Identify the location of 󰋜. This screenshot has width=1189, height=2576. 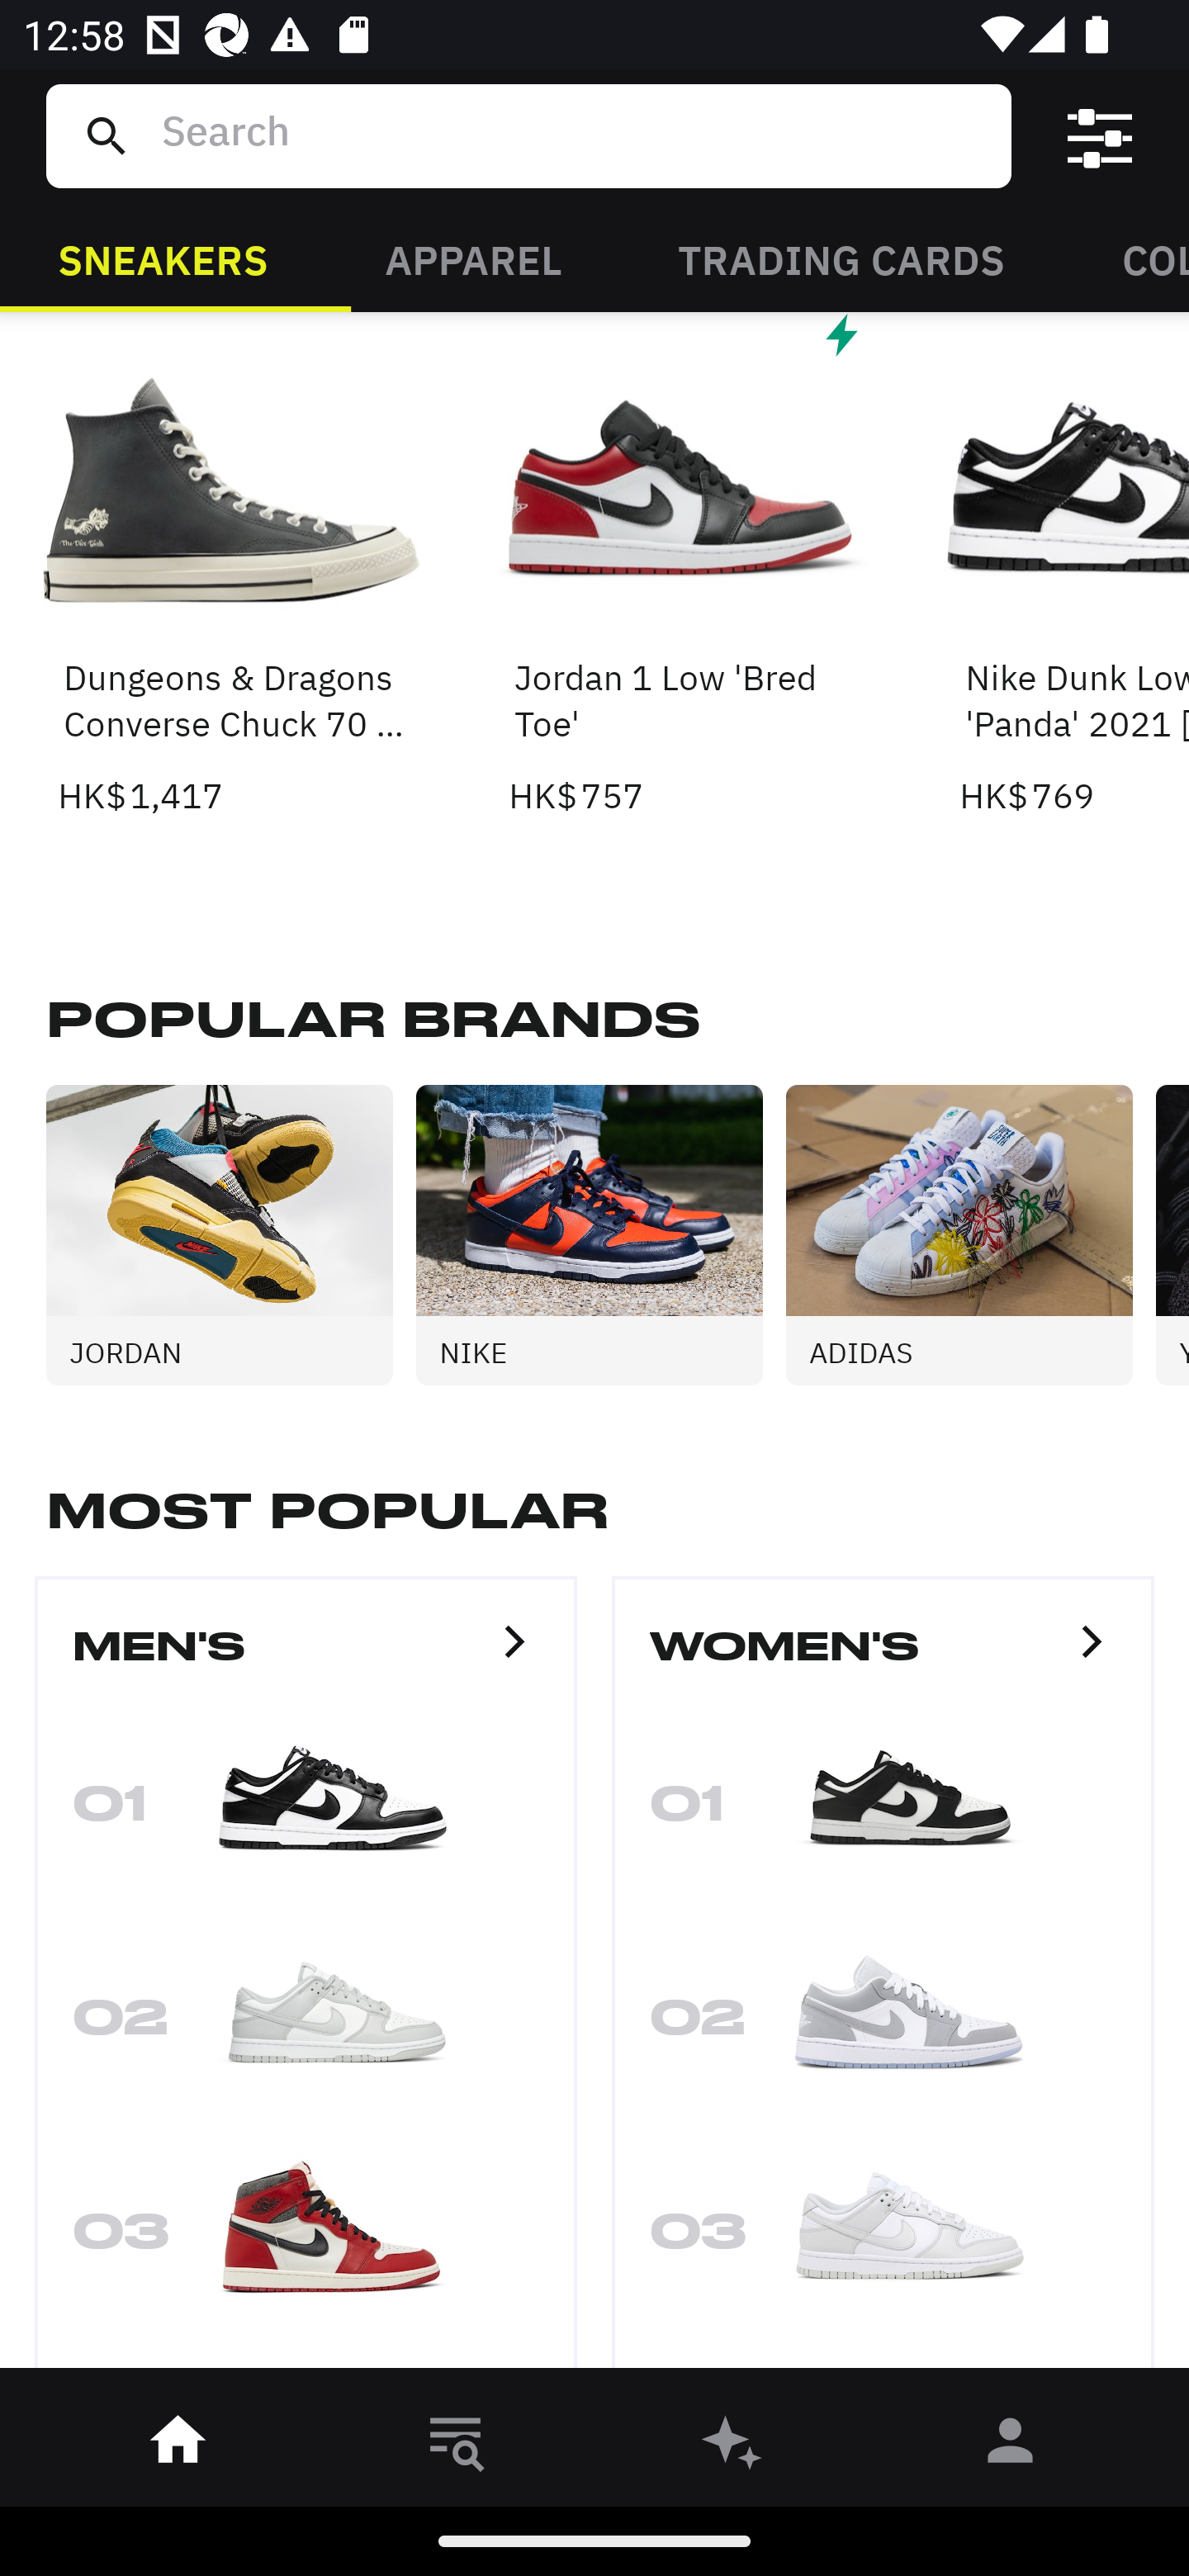
(178, 2446).